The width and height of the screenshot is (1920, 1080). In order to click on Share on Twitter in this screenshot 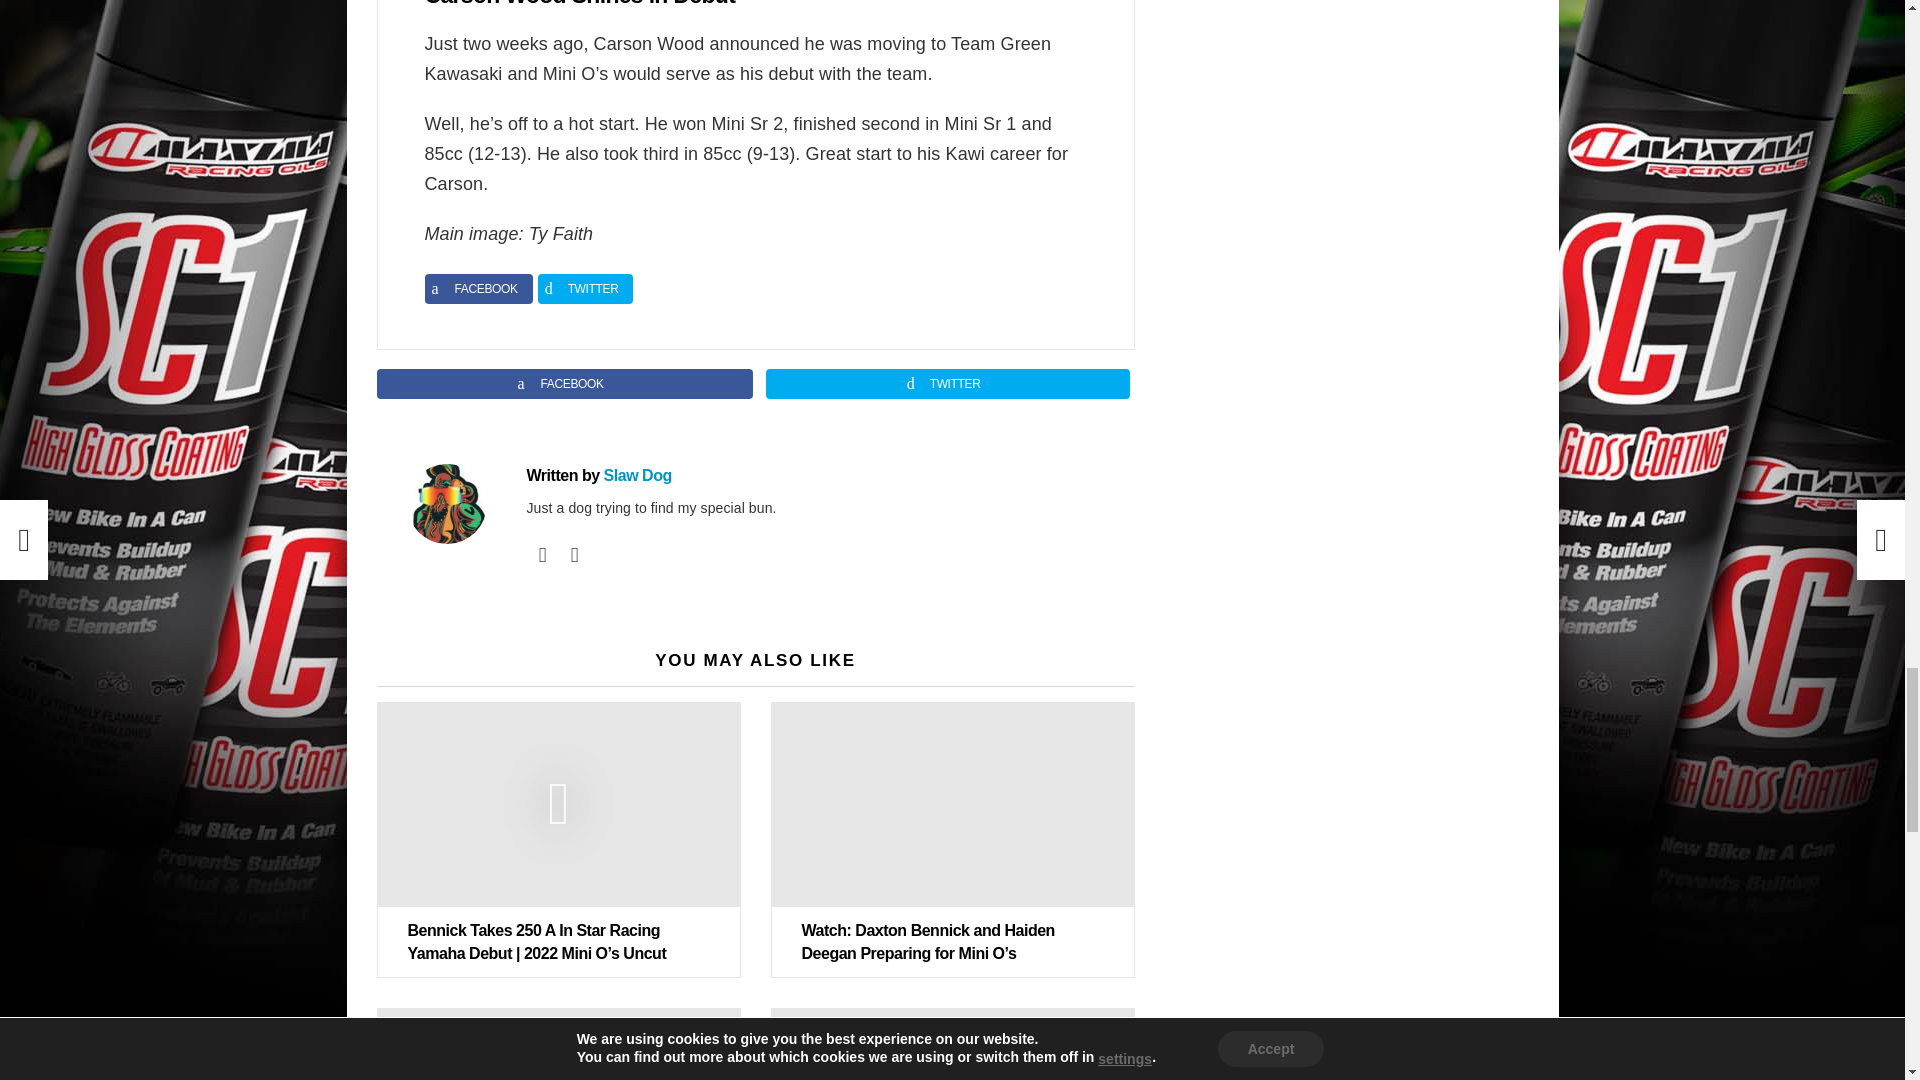, I will do `click(585, 288)`.